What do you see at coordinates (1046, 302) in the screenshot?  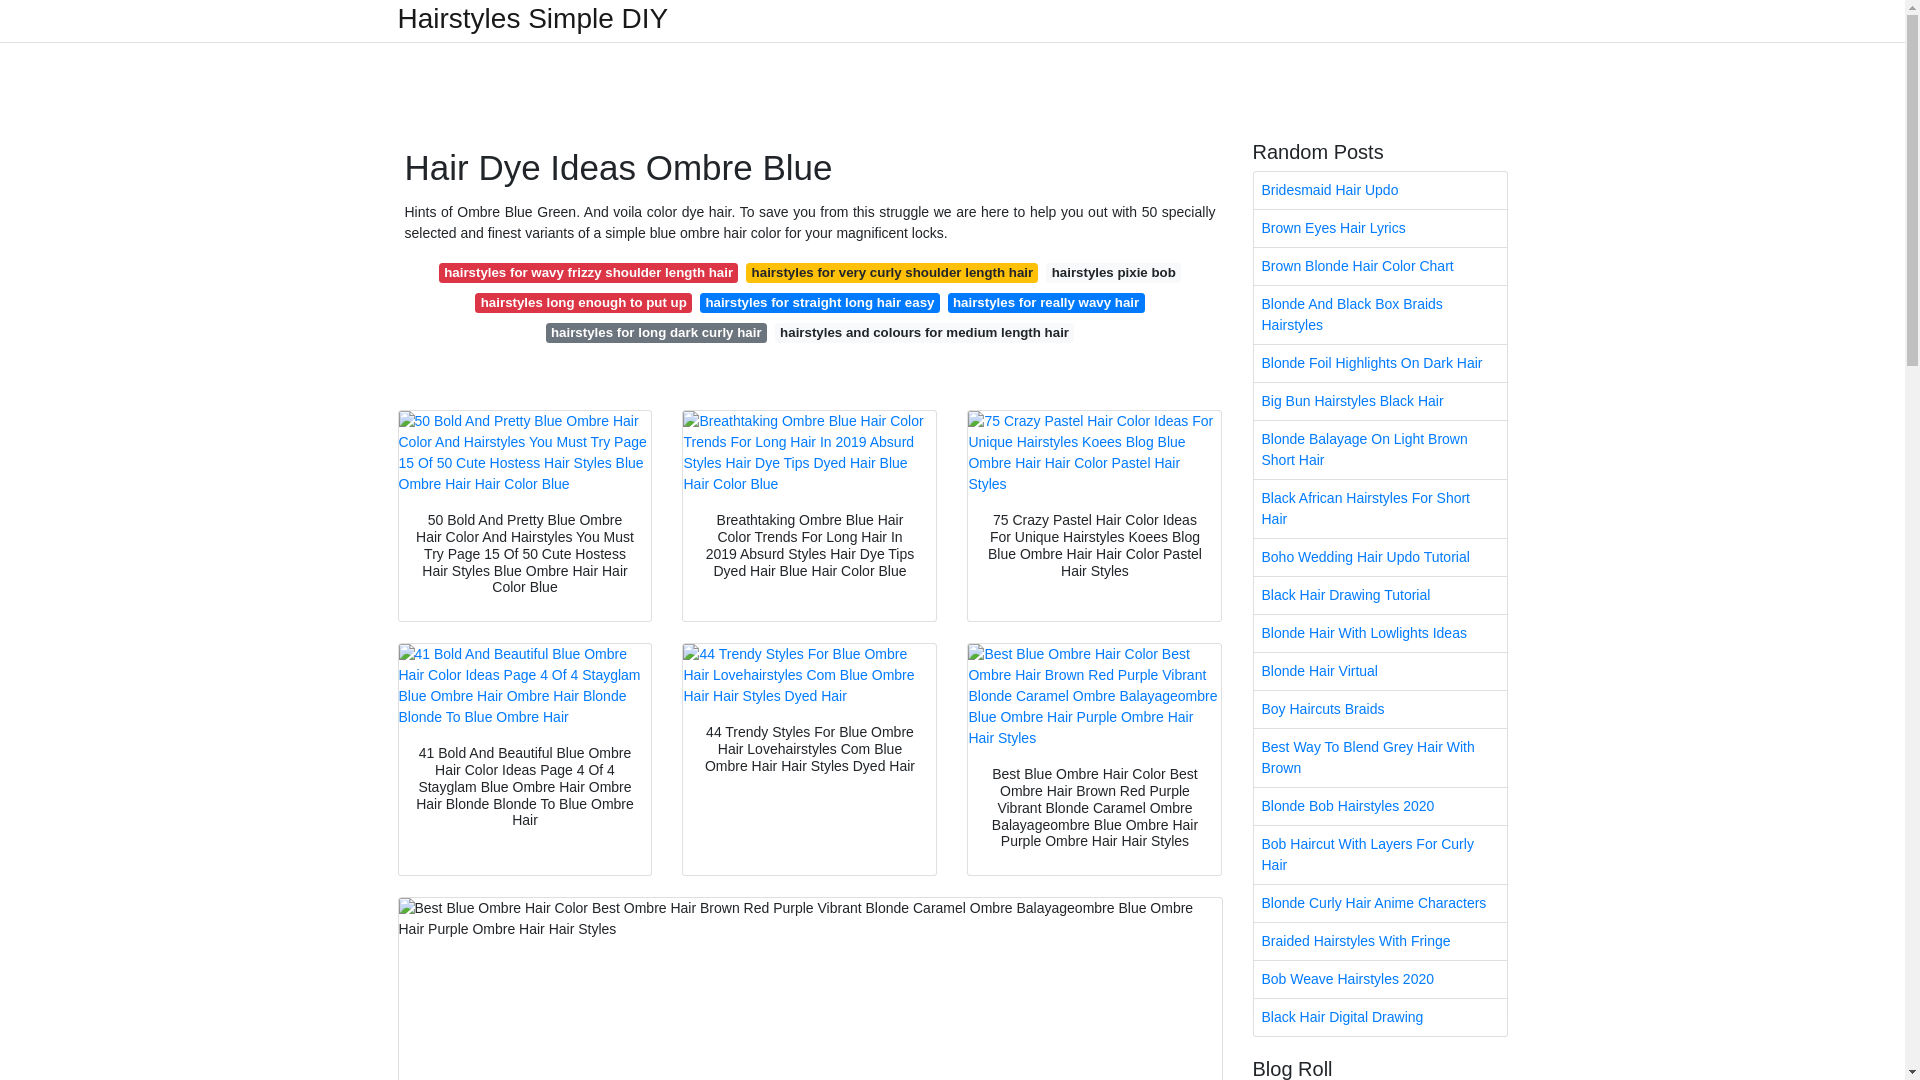 I see `hairstyles for really wavy hair` at bounding box center [1046, 302].